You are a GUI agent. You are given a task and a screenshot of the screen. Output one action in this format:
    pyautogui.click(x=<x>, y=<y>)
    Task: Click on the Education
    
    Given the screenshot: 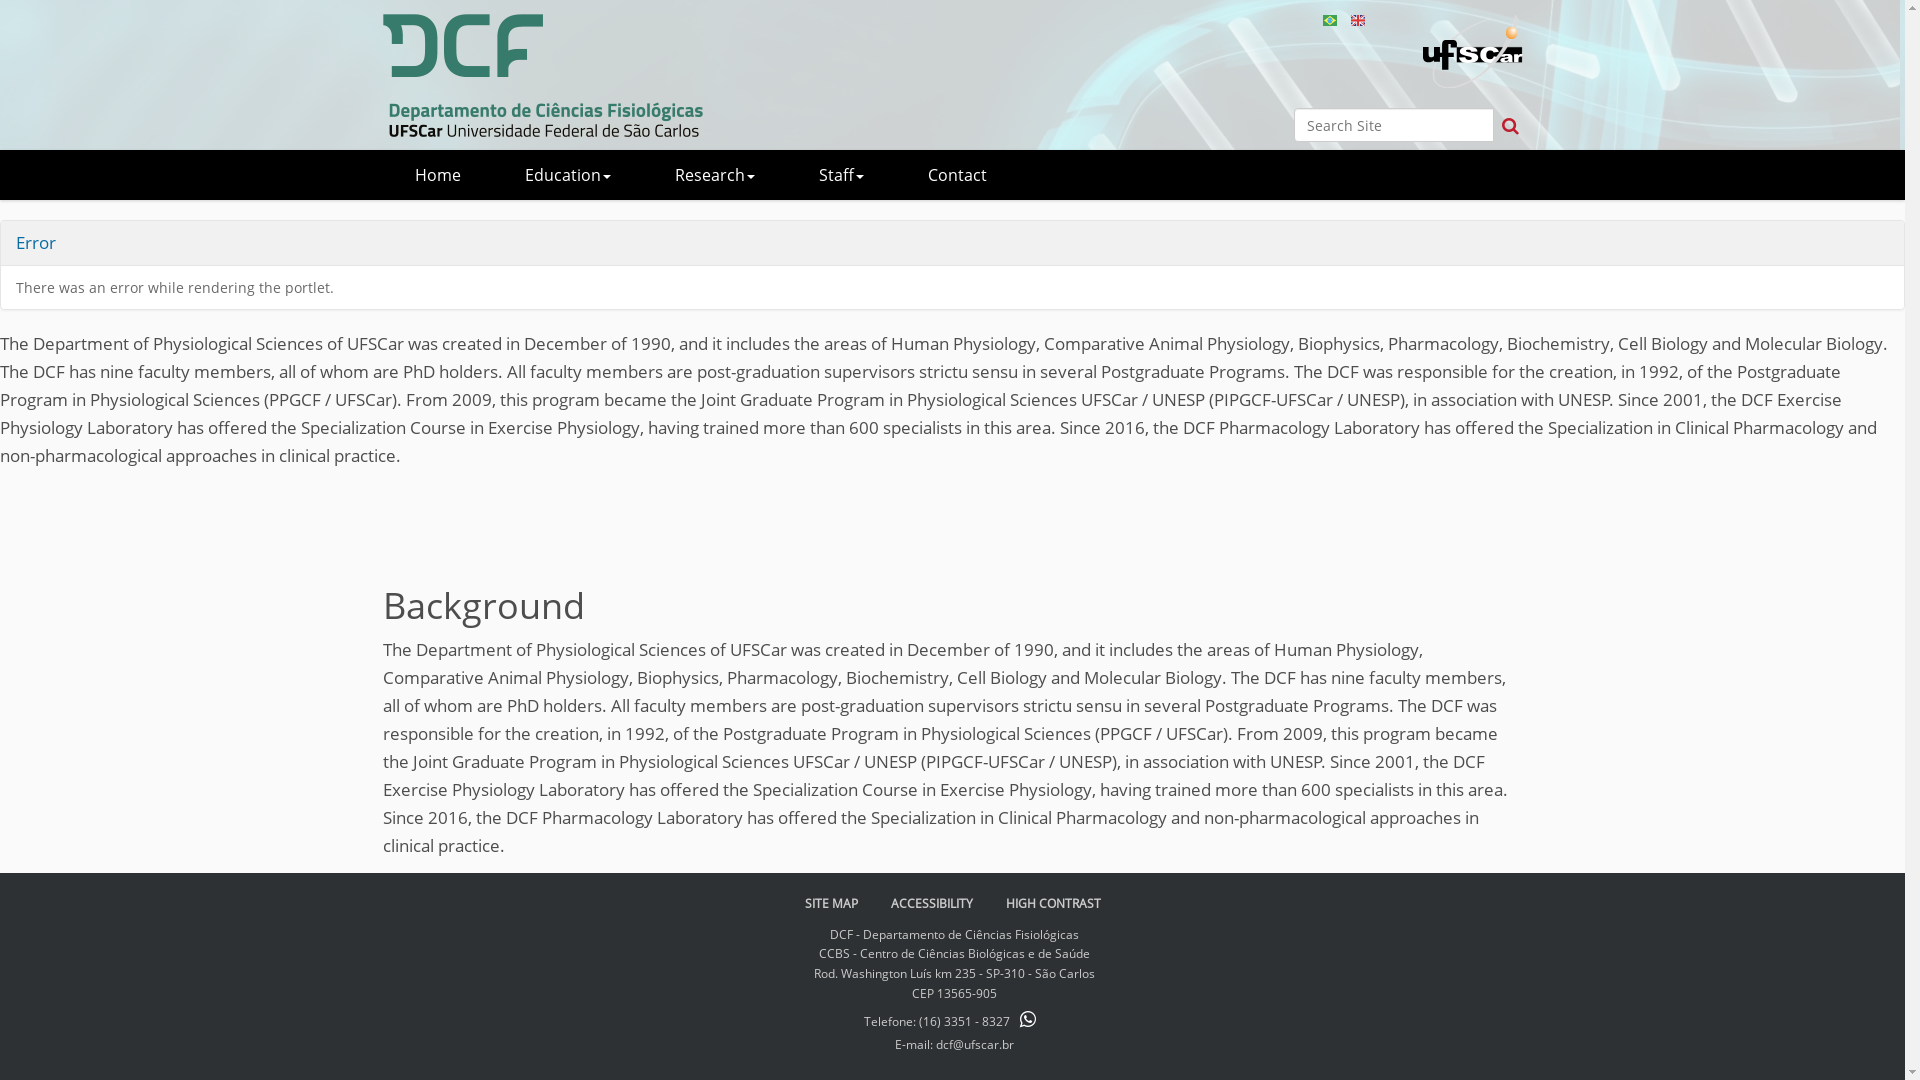 What is the action you would take?
    pyautogui.click(x=566, y=175)
    